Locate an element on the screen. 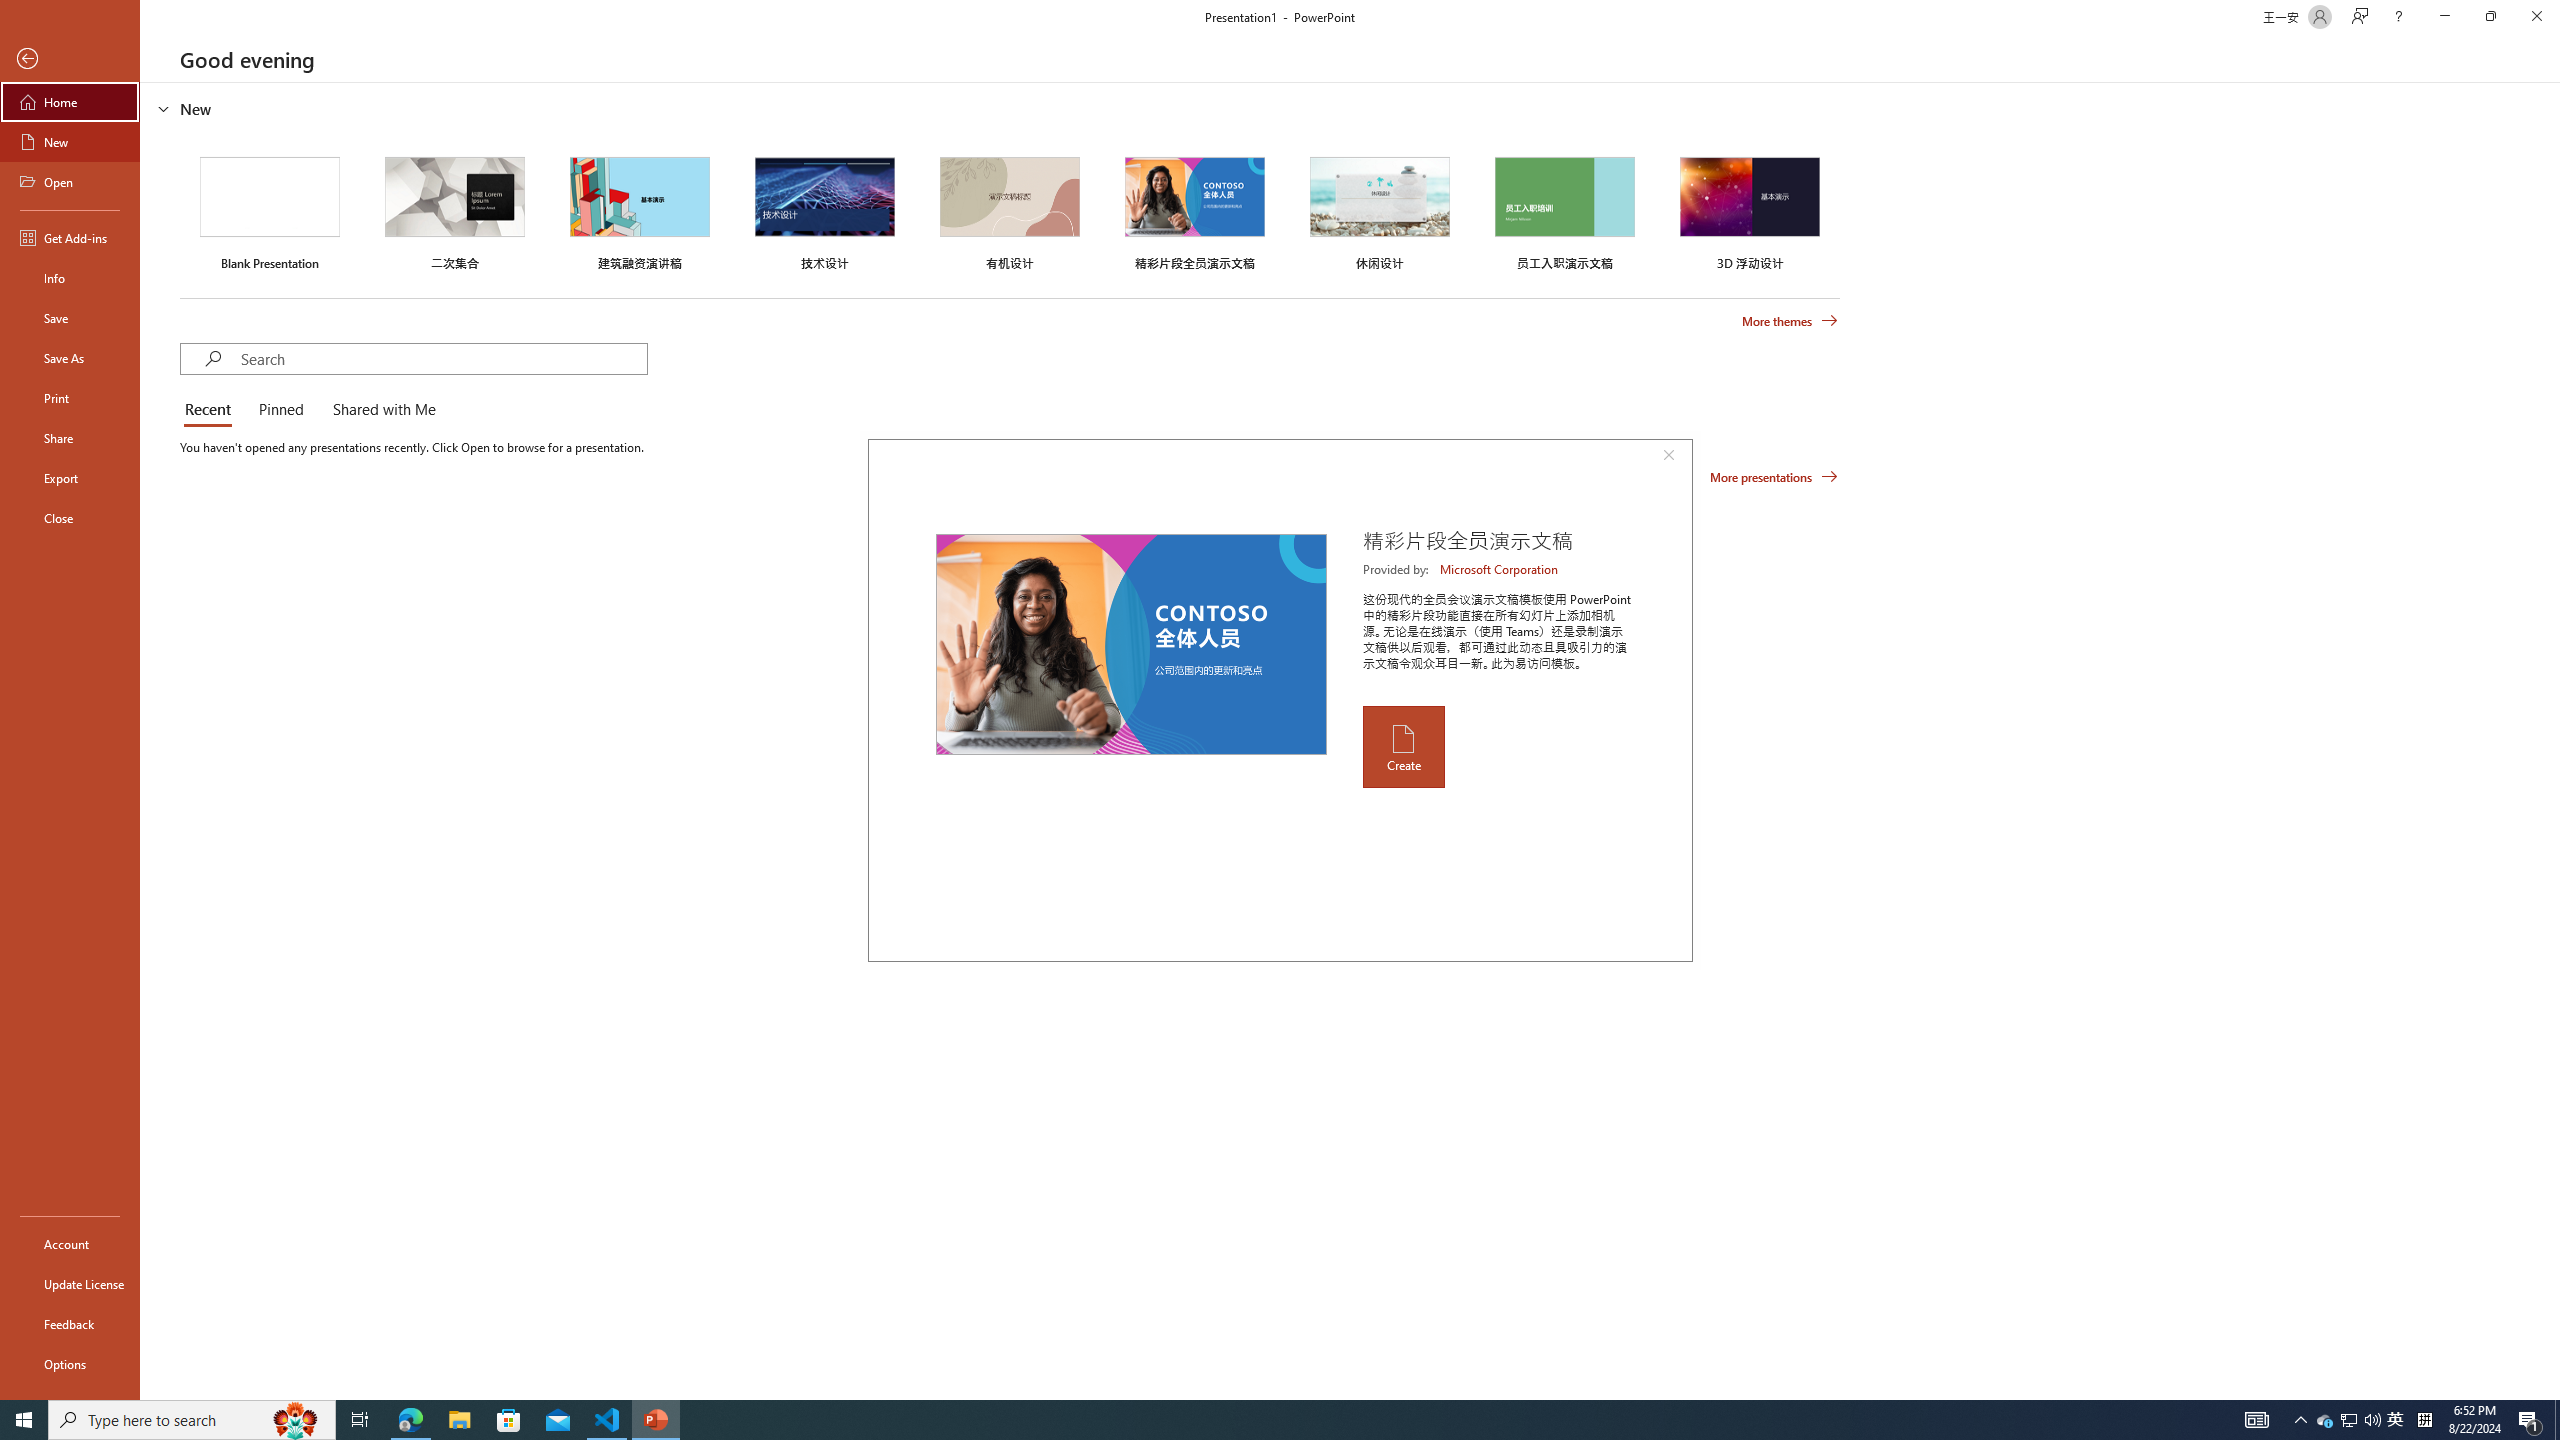 The image size is (2560, 1440). Info is located at coordinates (70, 278).